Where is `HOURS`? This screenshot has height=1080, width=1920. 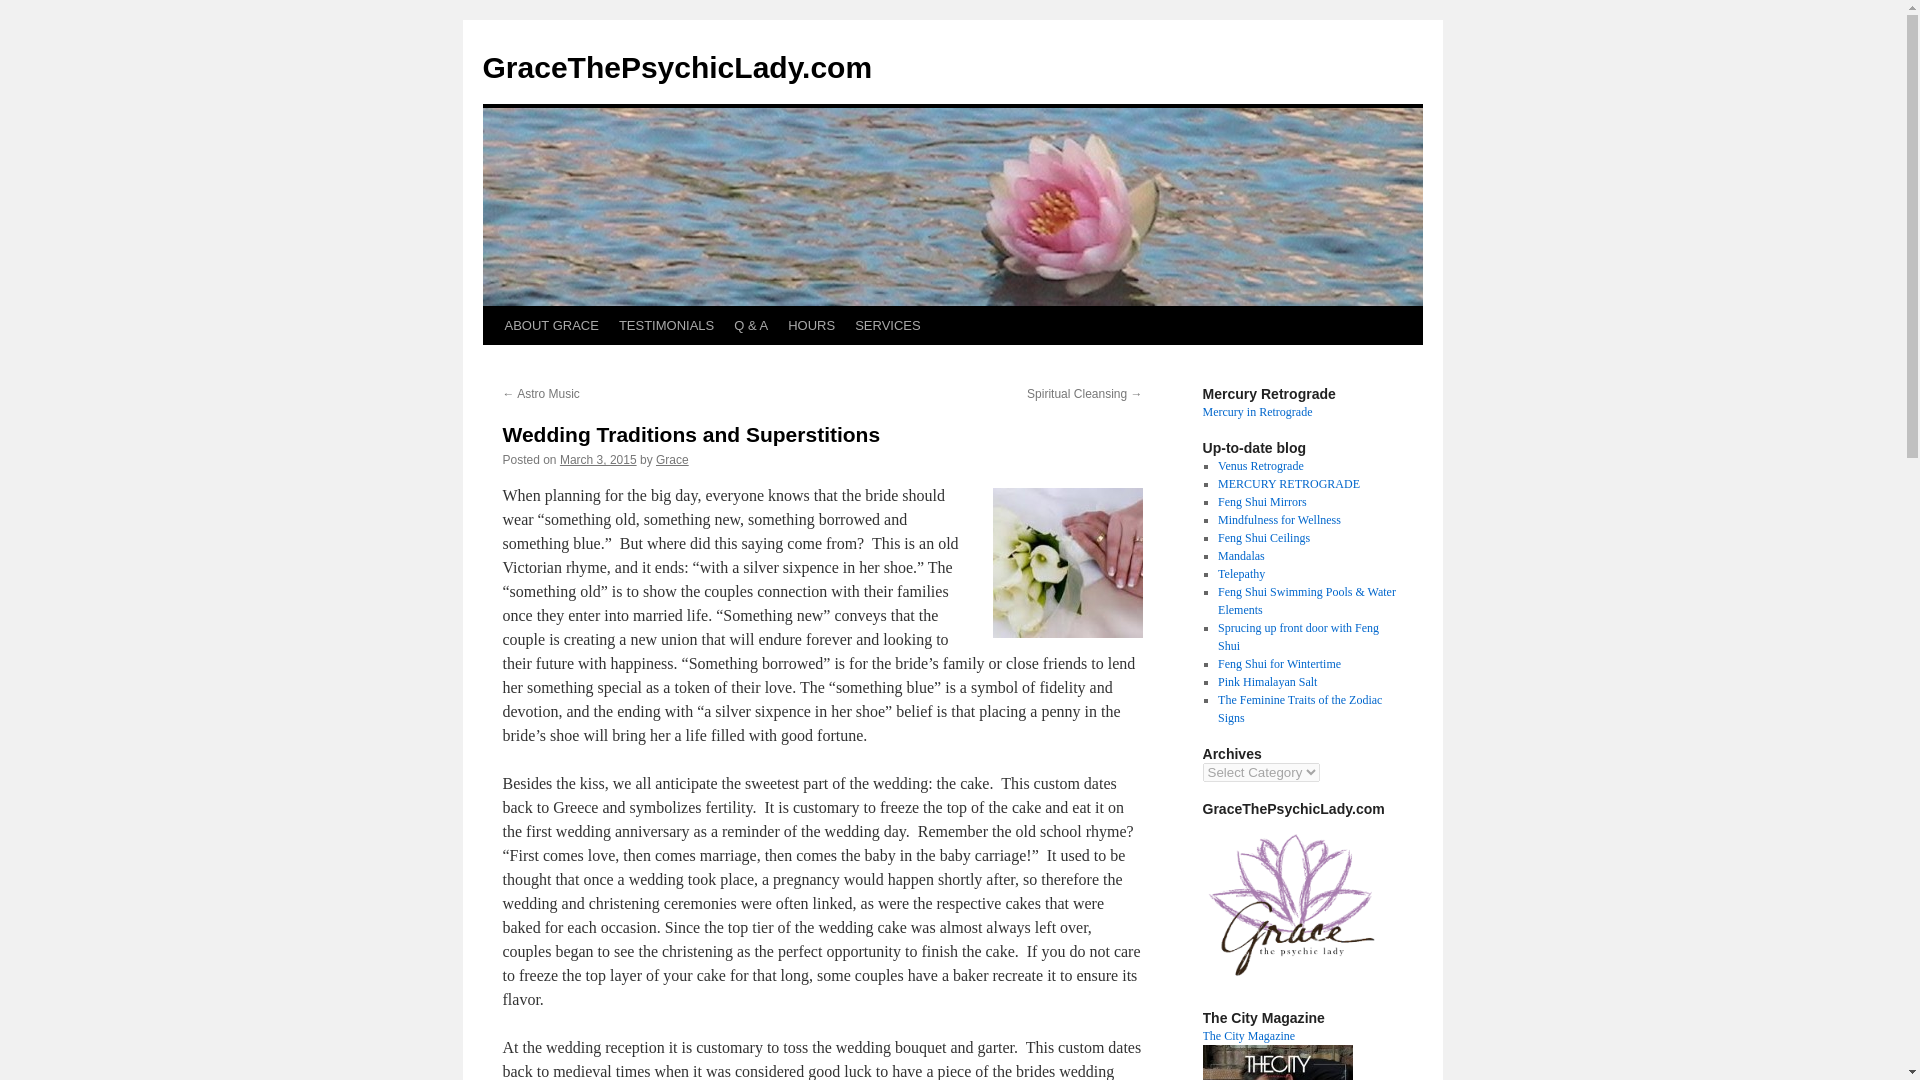 HOURS is located at coordinates (810, 325).